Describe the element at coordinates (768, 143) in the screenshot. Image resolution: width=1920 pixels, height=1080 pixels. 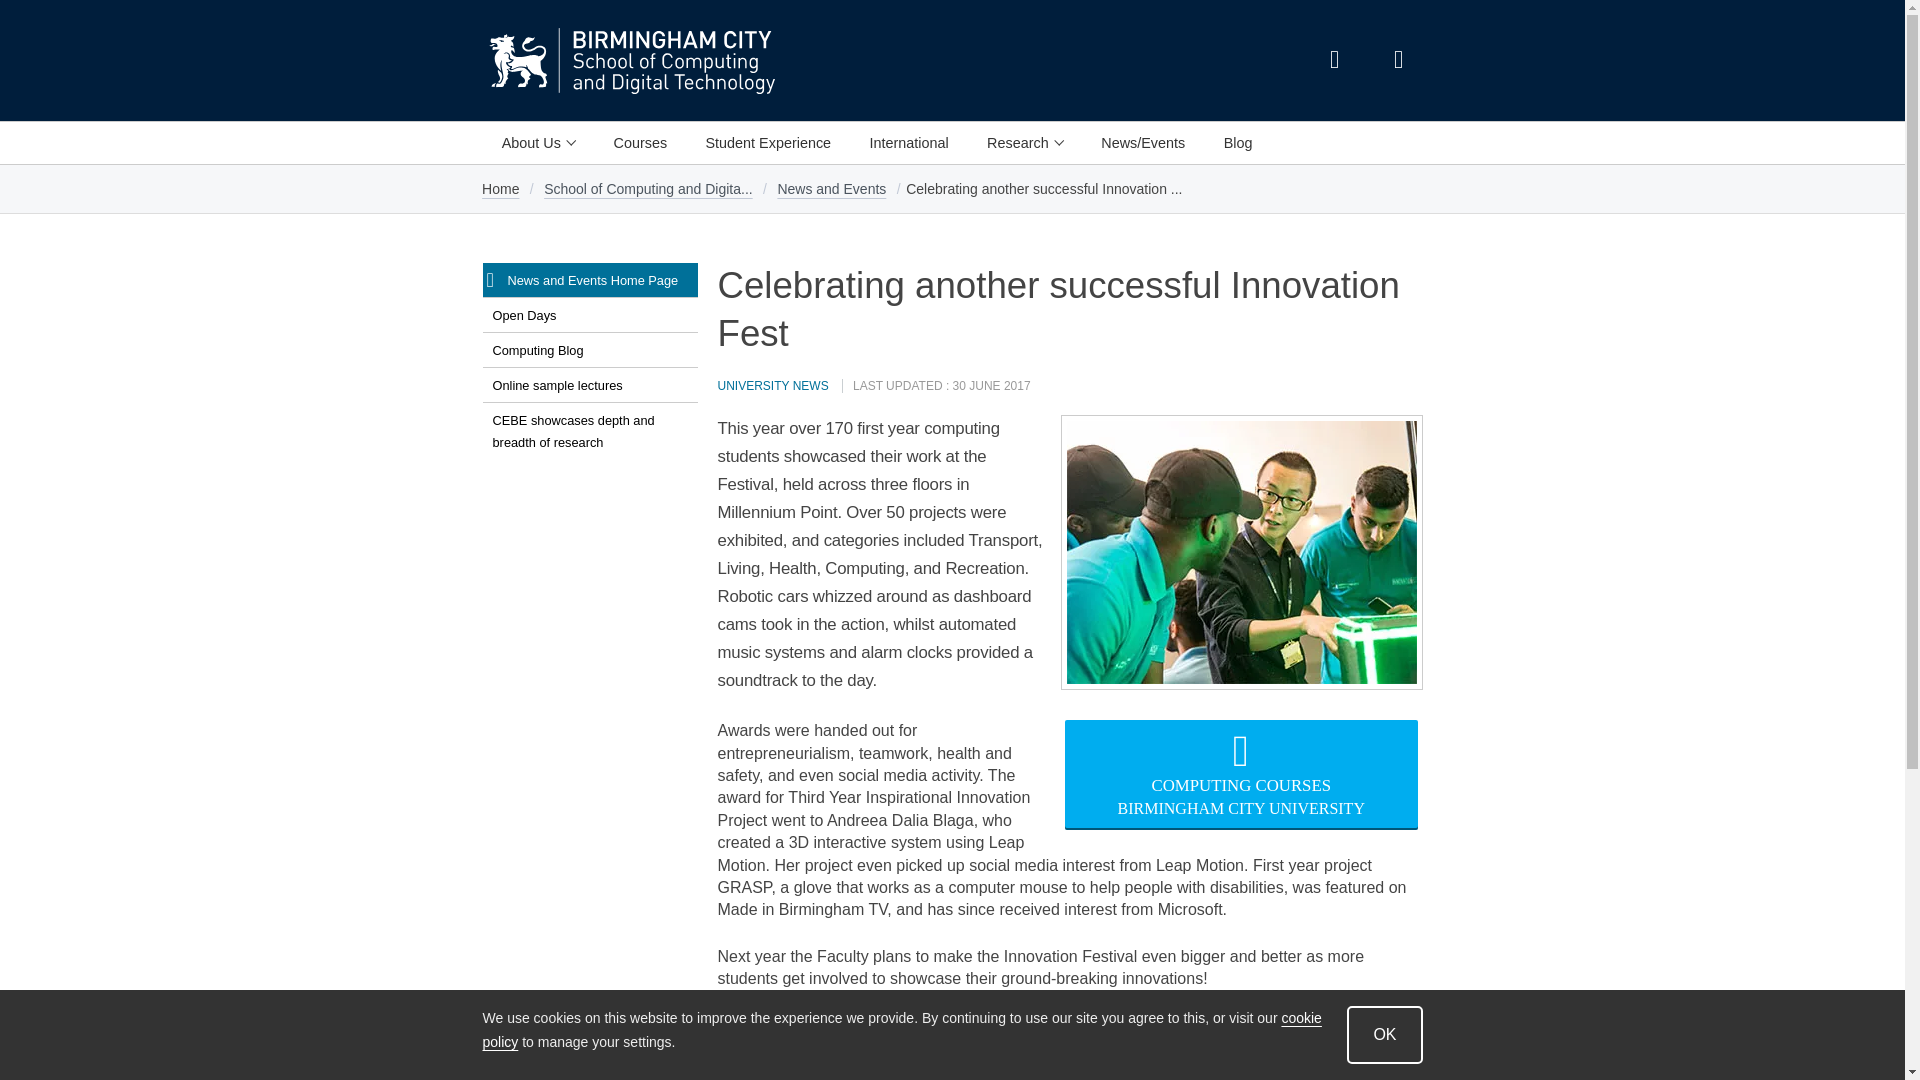
I see `Student Experience` at that location.